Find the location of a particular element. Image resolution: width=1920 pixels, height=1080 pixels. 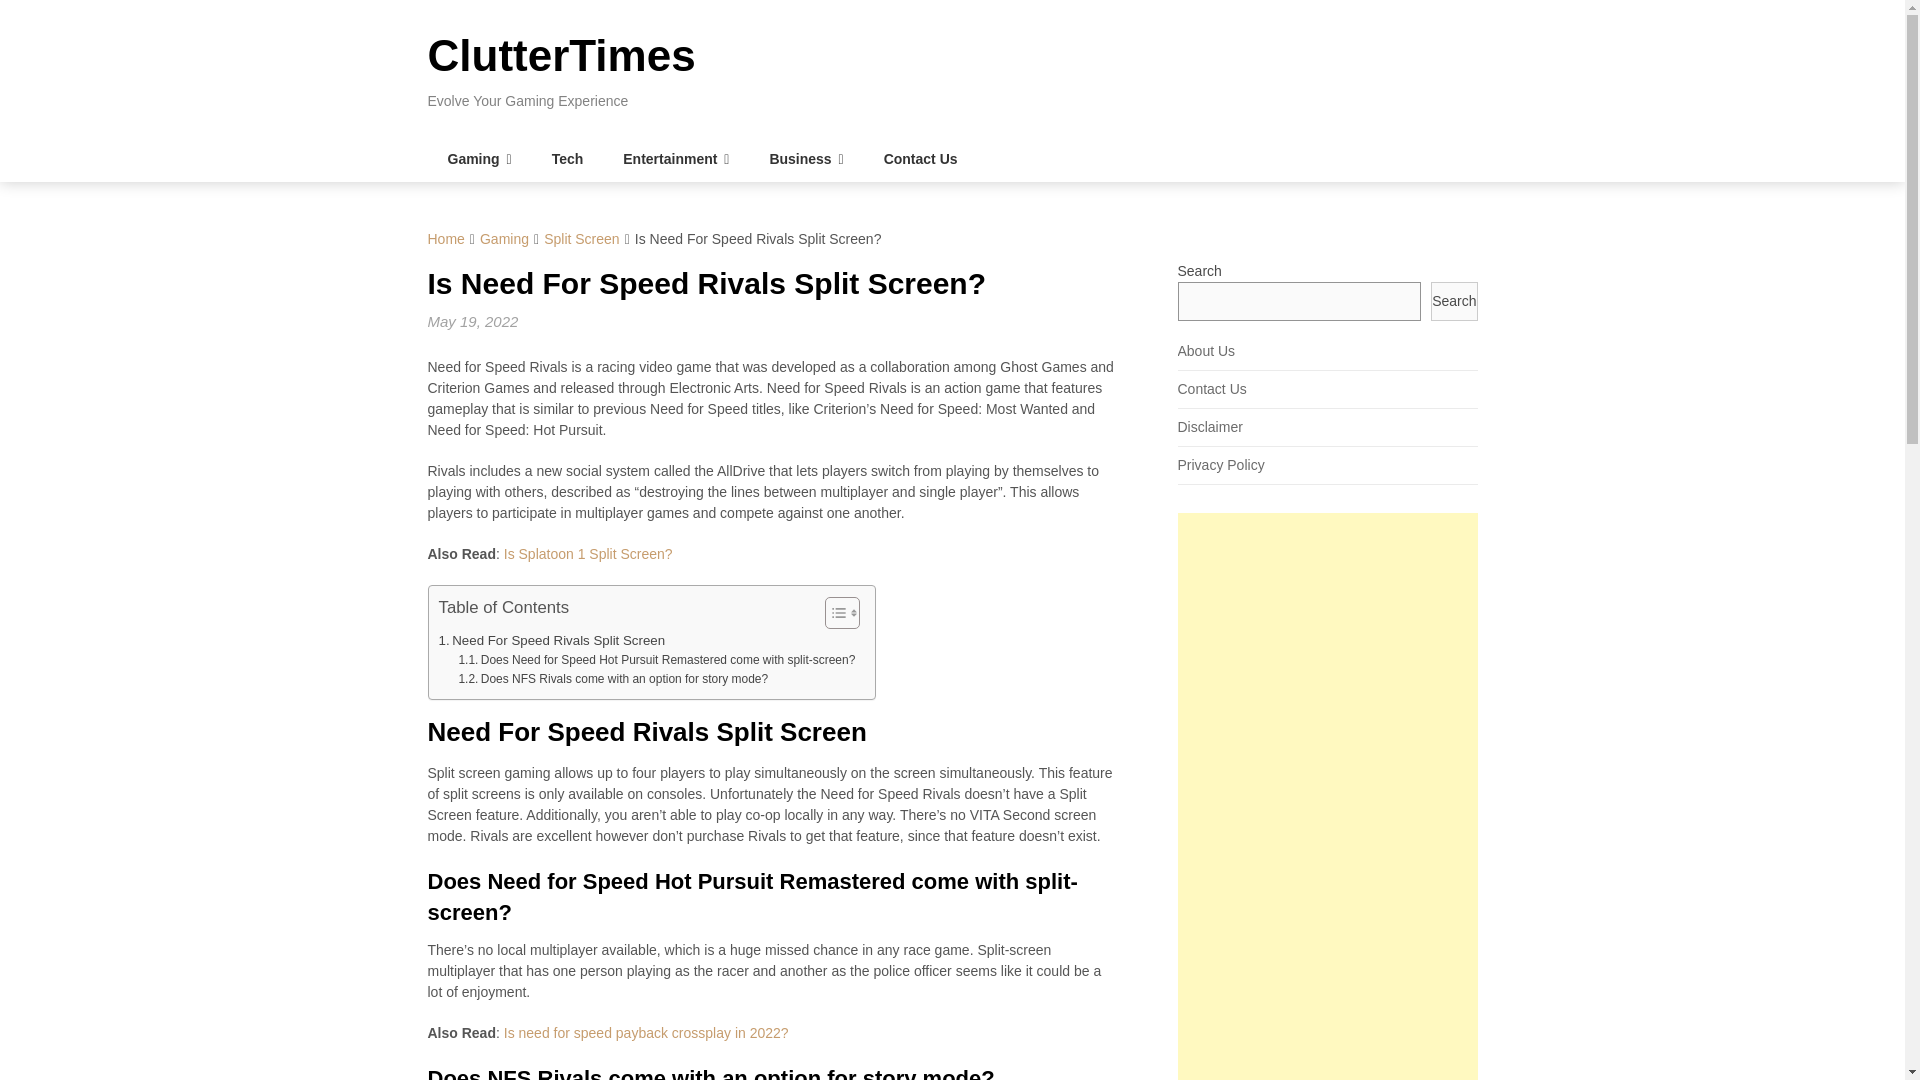

Entertainment is located at coordinates (675, 160).